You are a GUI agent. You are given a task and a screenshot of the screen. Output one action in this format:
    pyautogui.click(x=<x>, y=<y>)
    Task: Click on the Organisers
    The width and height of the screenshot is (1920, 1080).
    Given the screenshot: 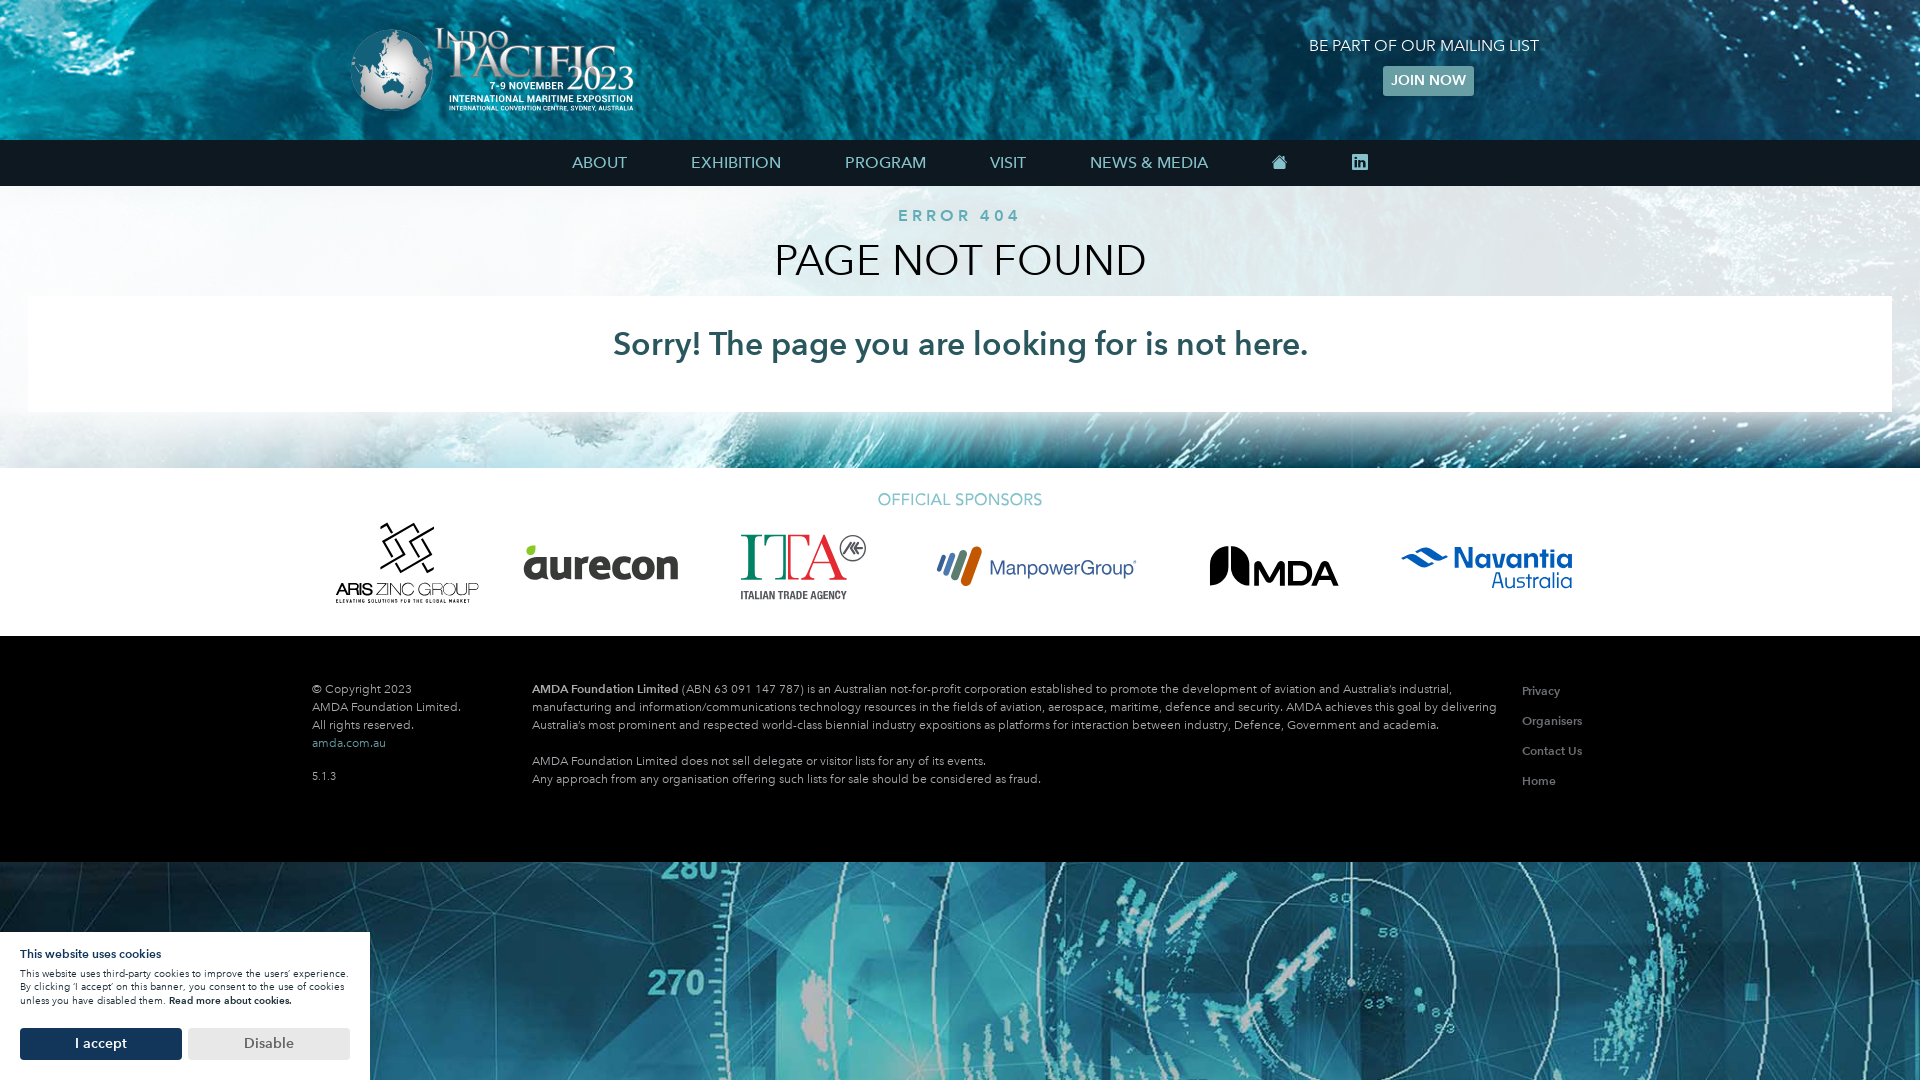 What is the action you would take?
    pyautogui.click(x=1552, y=720)
    